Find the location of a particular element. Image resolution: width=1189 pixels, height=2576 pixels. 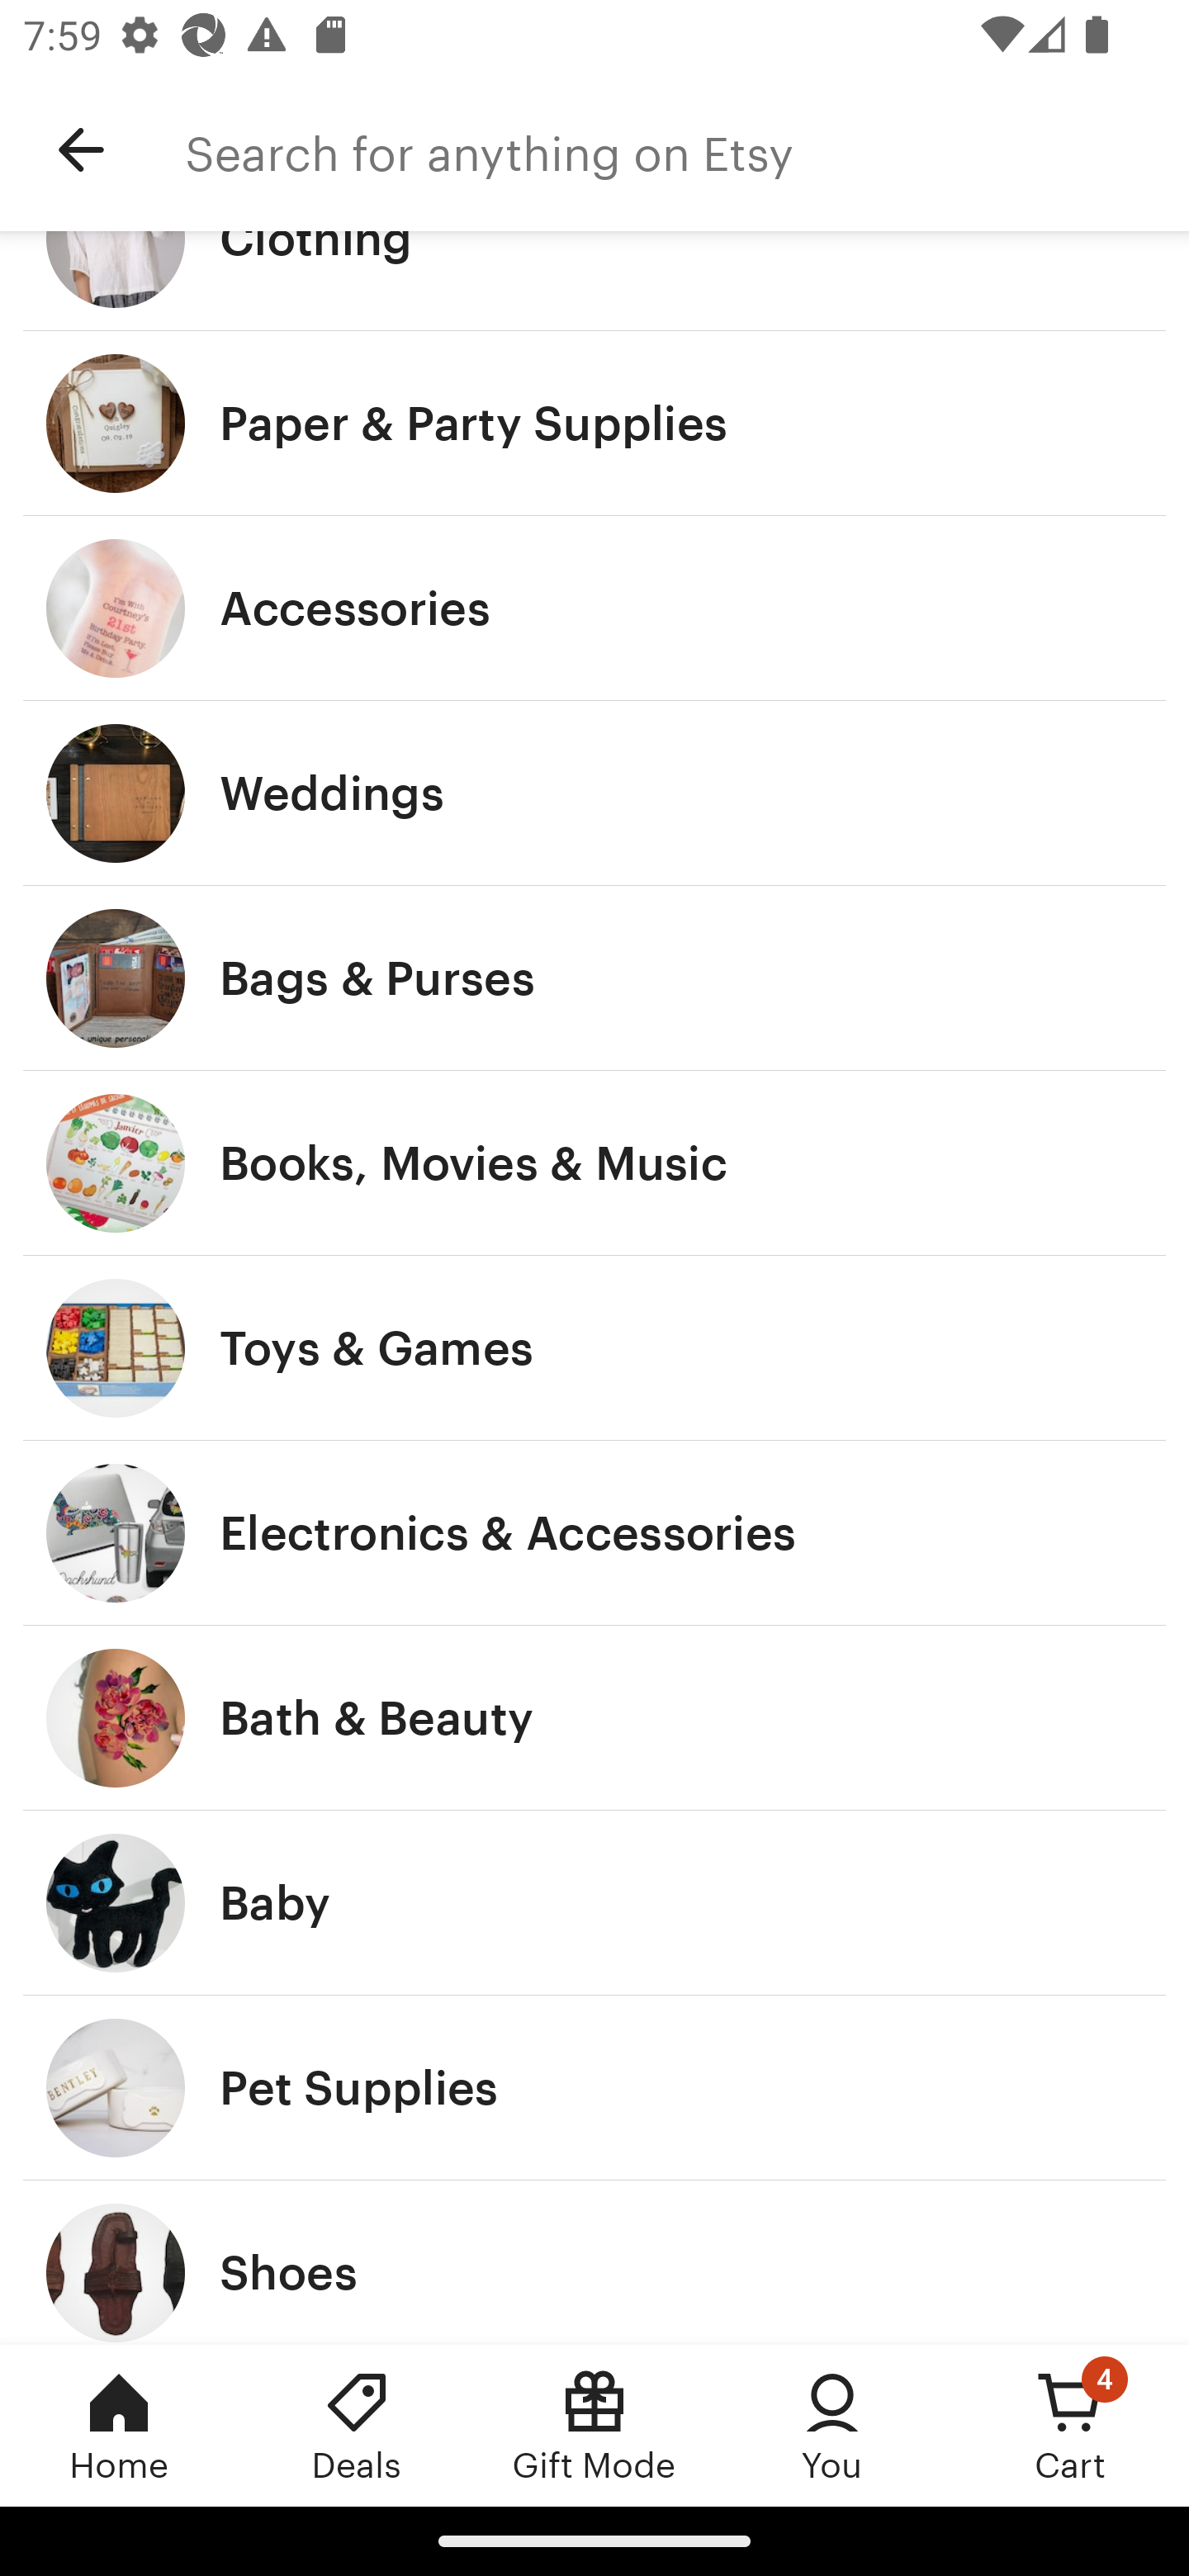

Cart, 4 new notifications Cart is located at coordinates (1070, 2425).